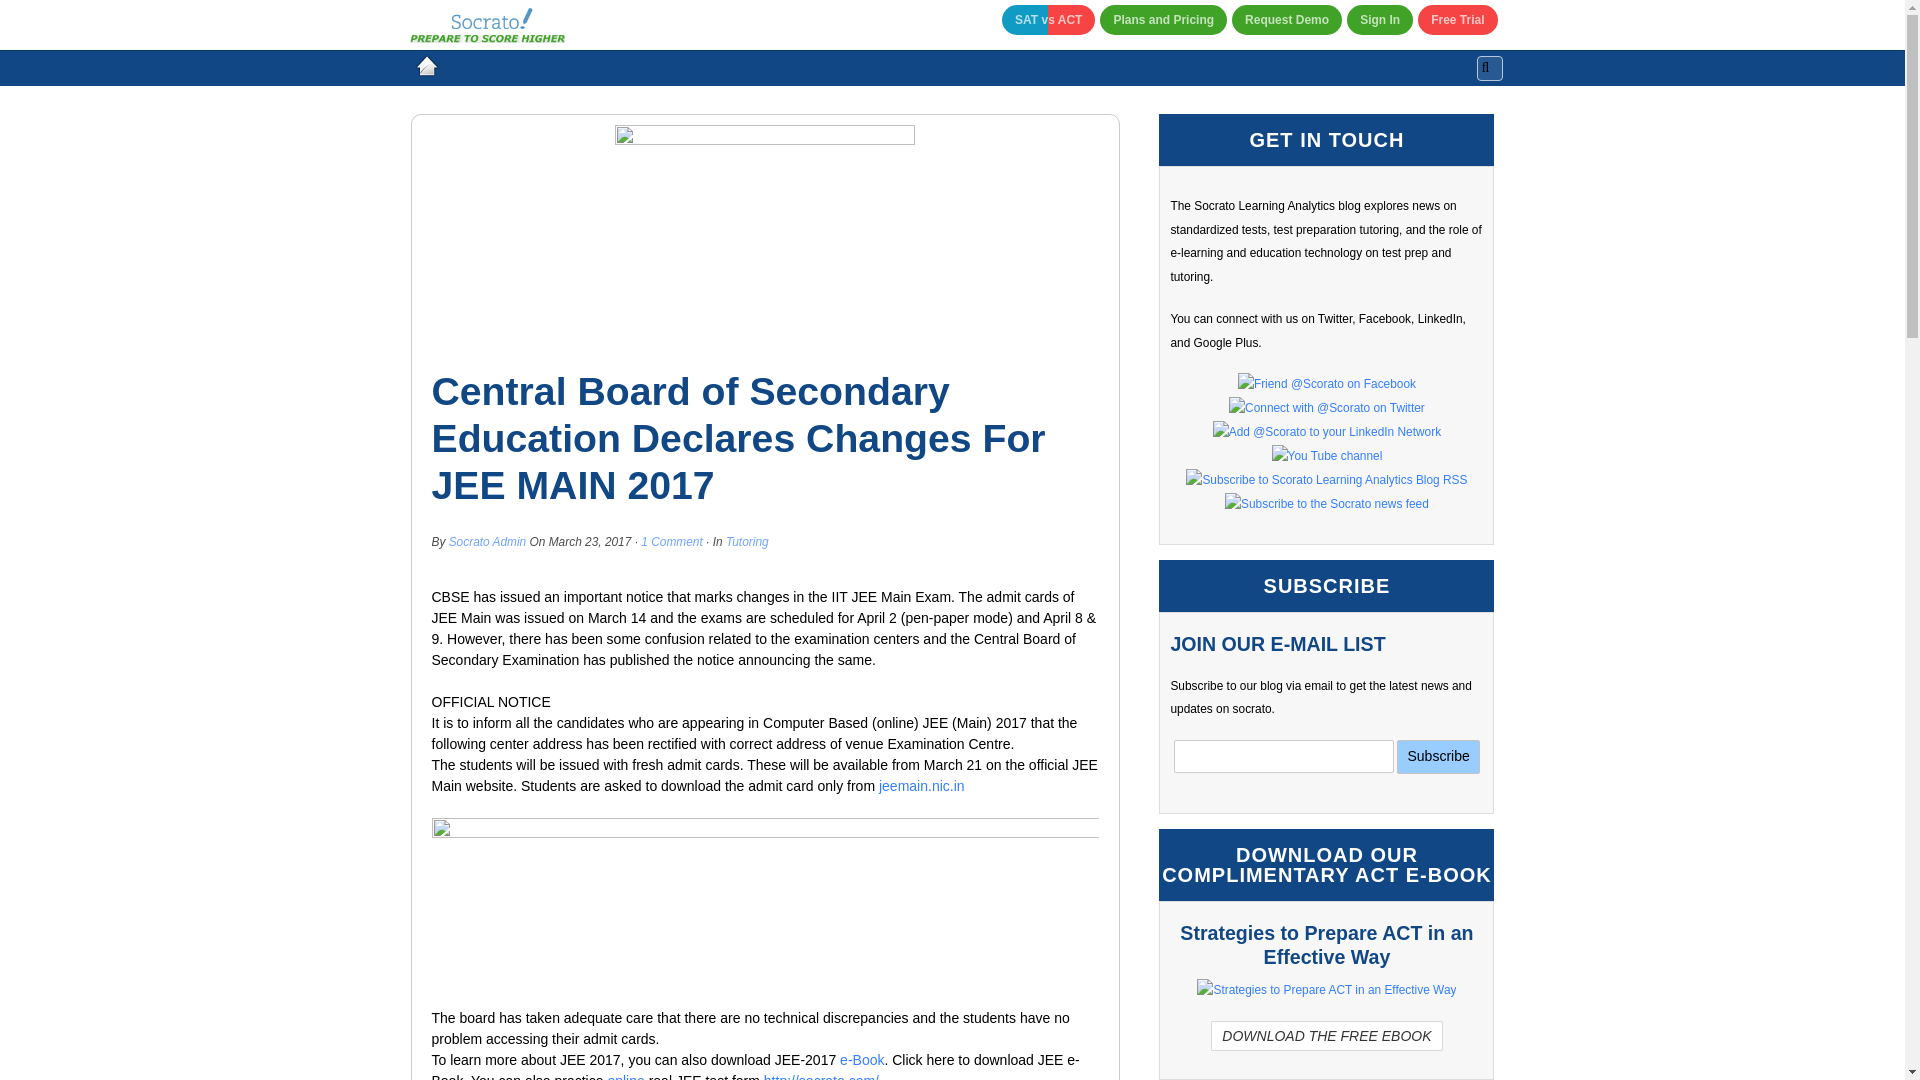  Describe the element at coordinates (488, 541) in the screenshot. I see `Socrato Admin` at that location.